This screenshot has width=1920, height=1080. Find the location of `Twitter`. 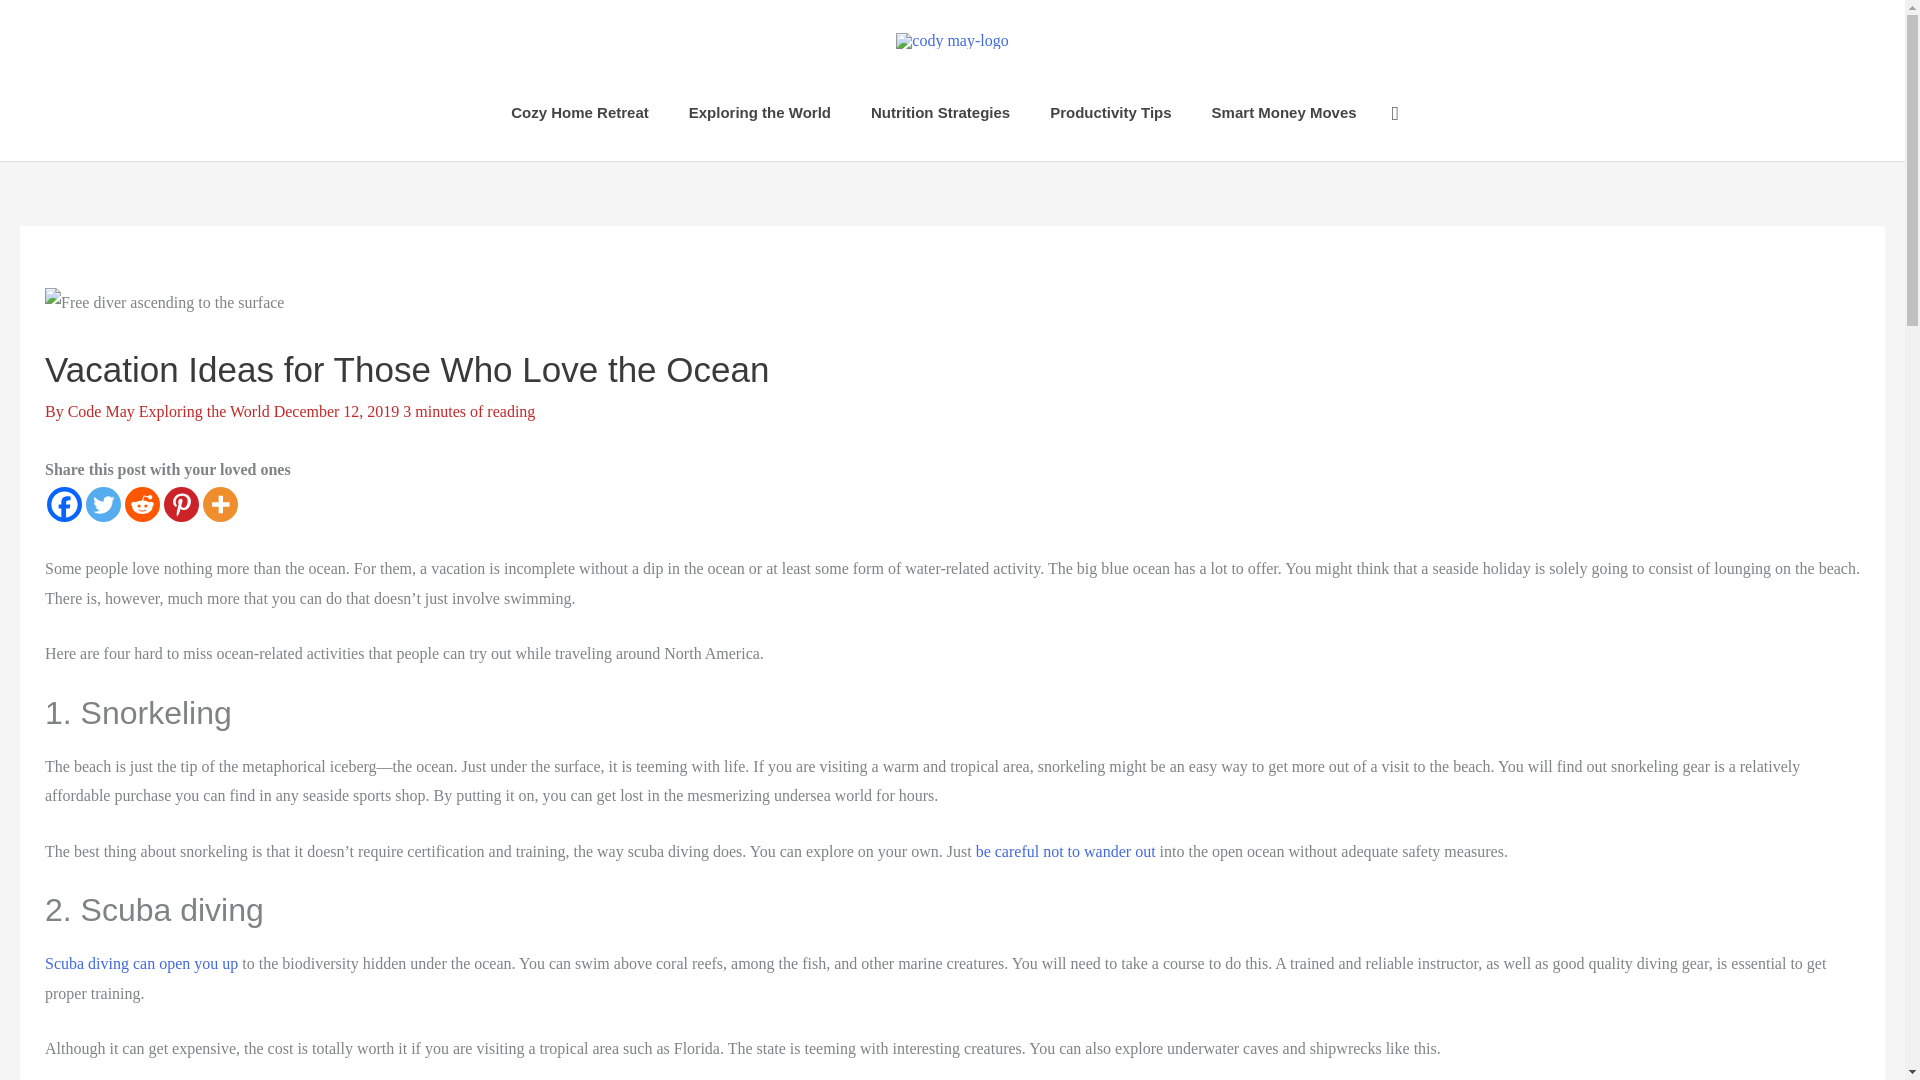

Twitter is located at coordinates (103, 504).